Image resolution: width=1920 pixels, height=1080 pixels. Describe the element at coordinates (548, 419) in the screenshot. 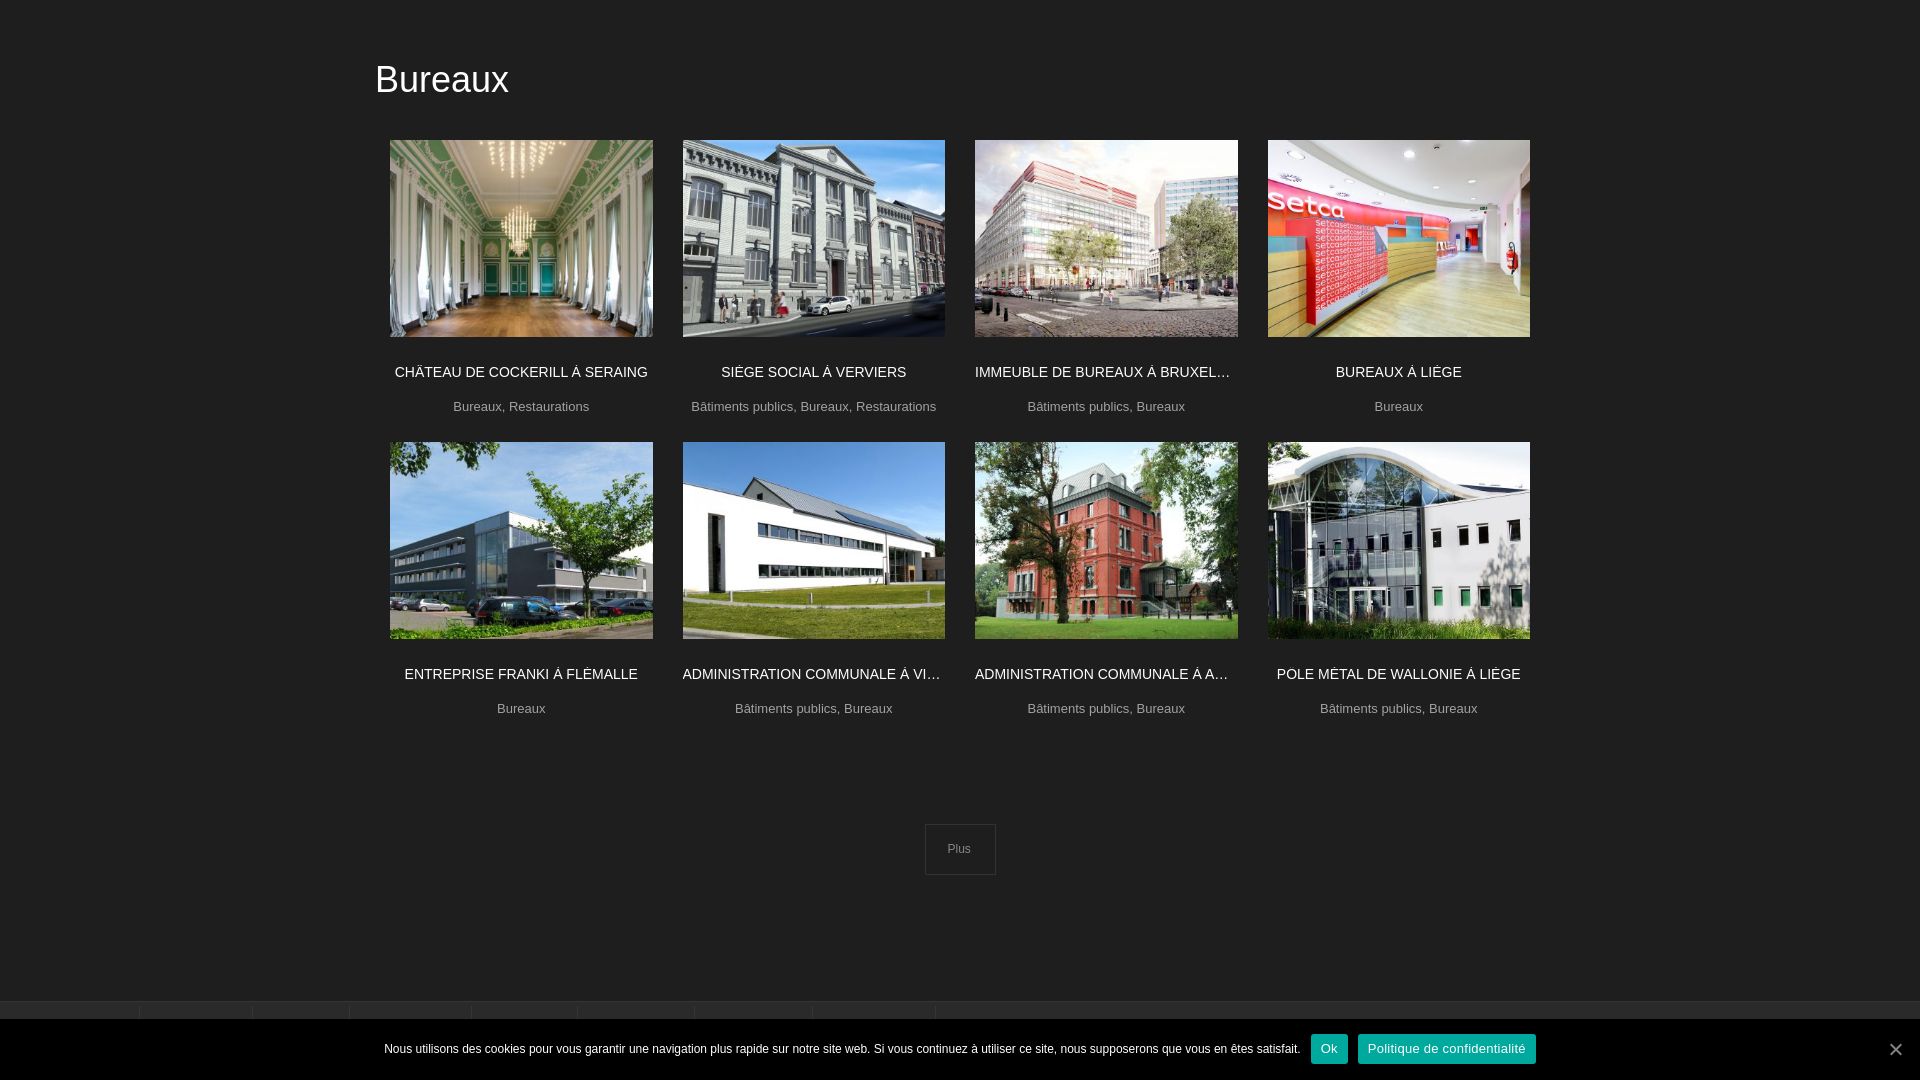

I see `Restaurations` at that location.